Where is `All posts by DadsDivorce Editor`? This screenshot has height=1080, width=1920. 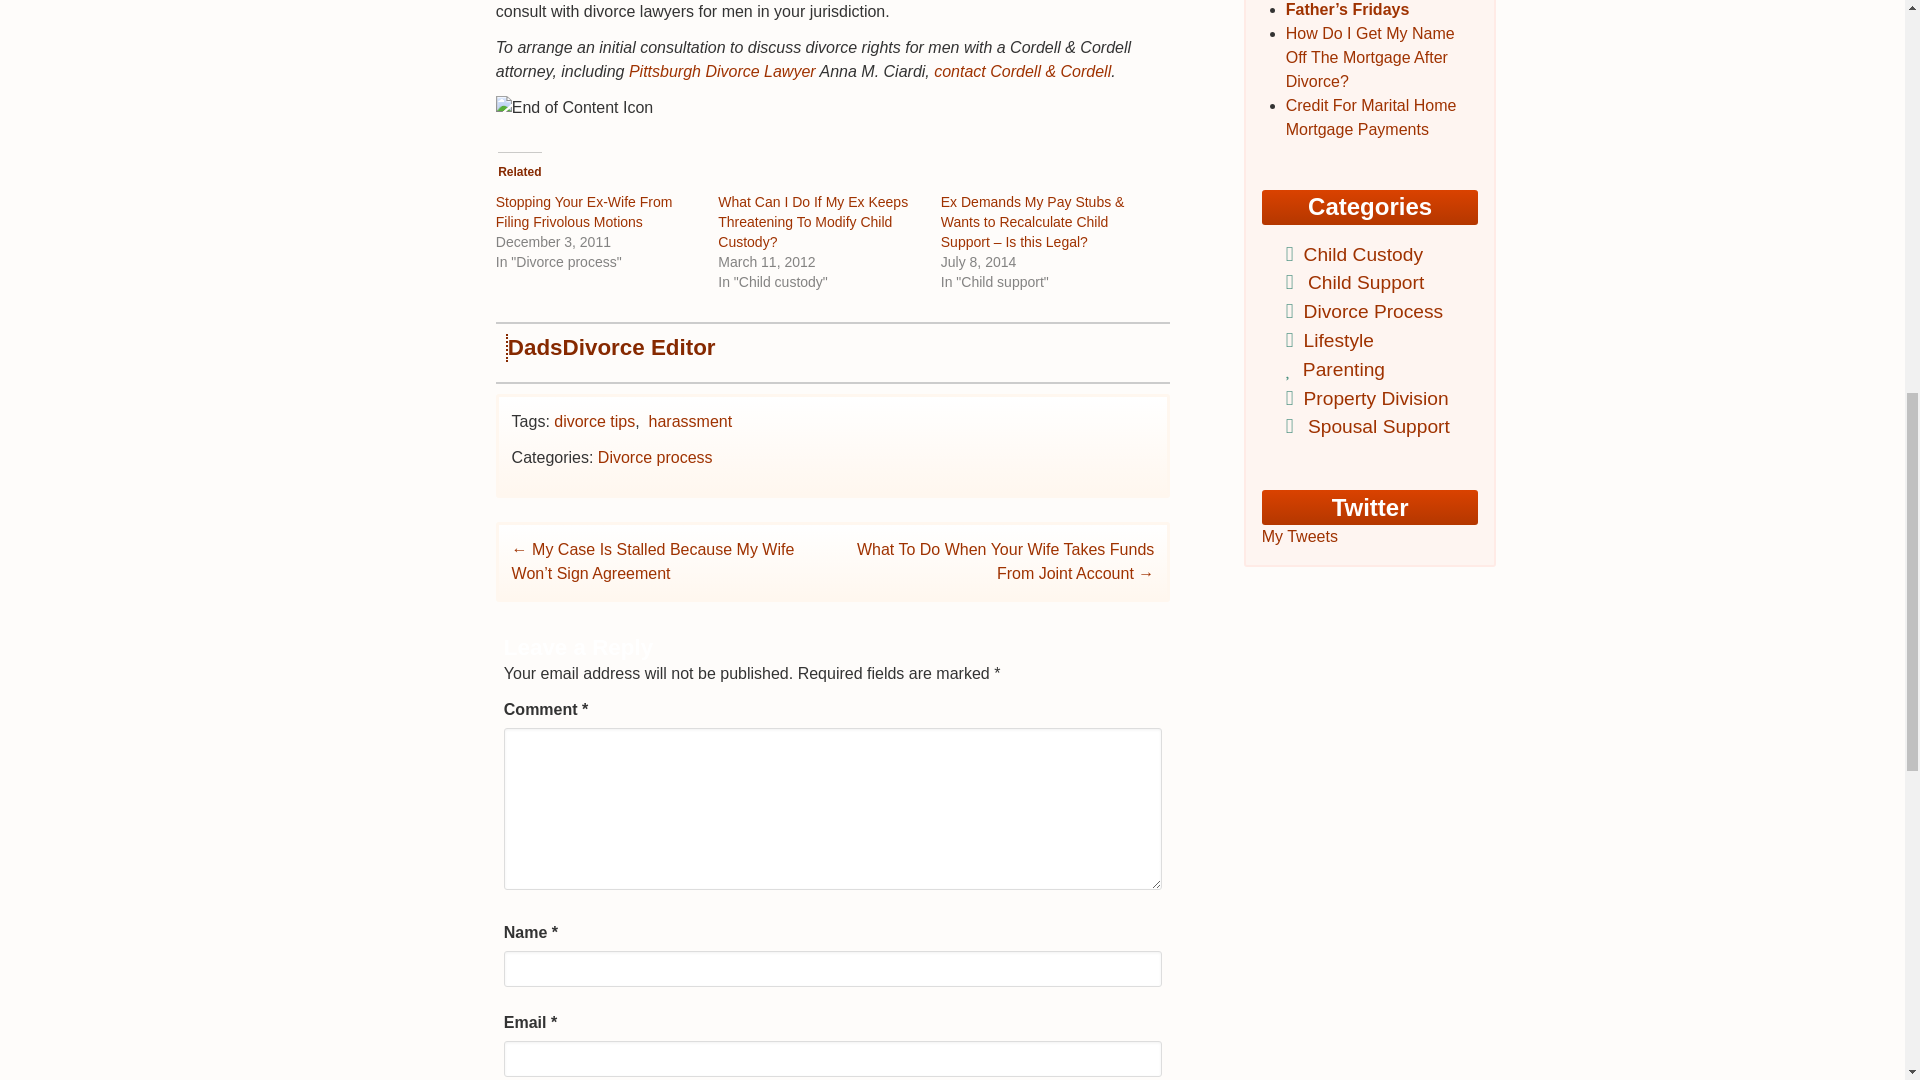
All posts by DadsDivorce Editor is located at coordinates (612, 346).